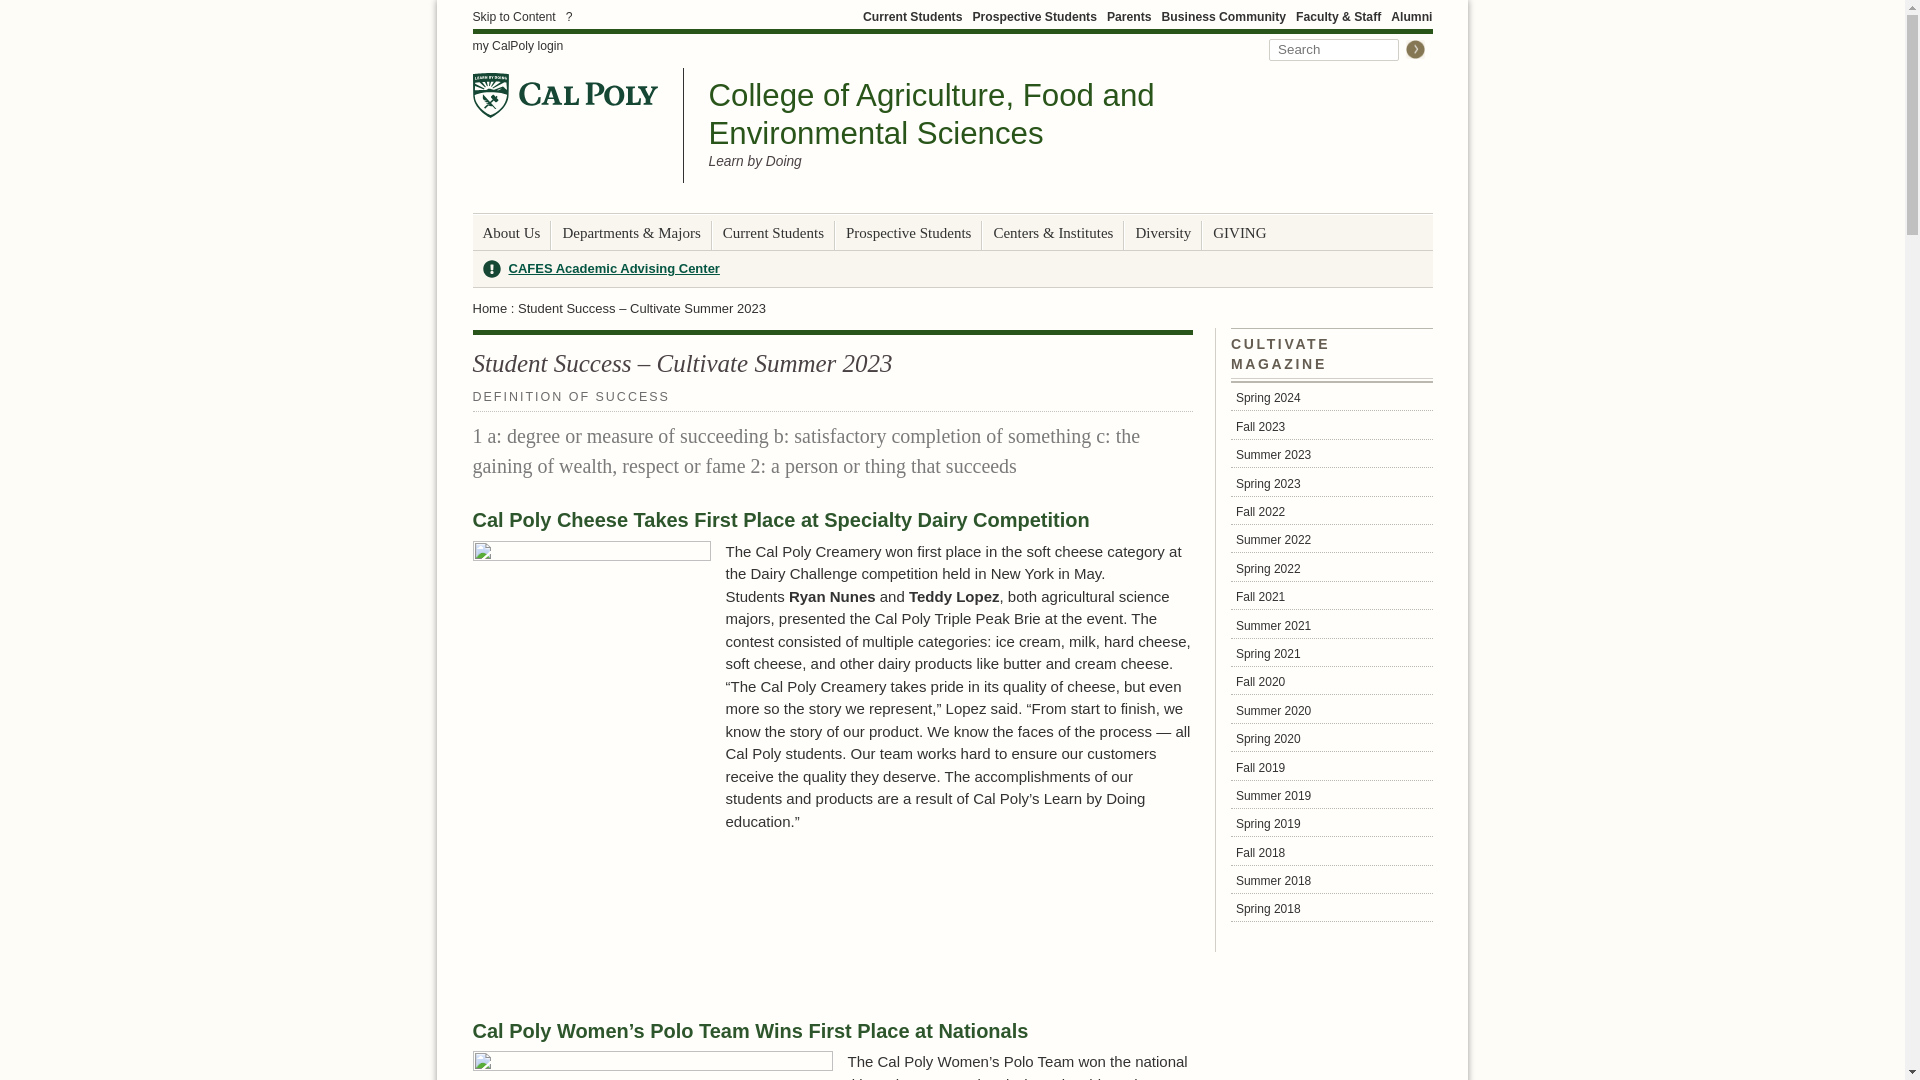 Image resolution: width=1920 pixels, height=1080 pixels. I want to click on Search Form, so click(1346, 48).